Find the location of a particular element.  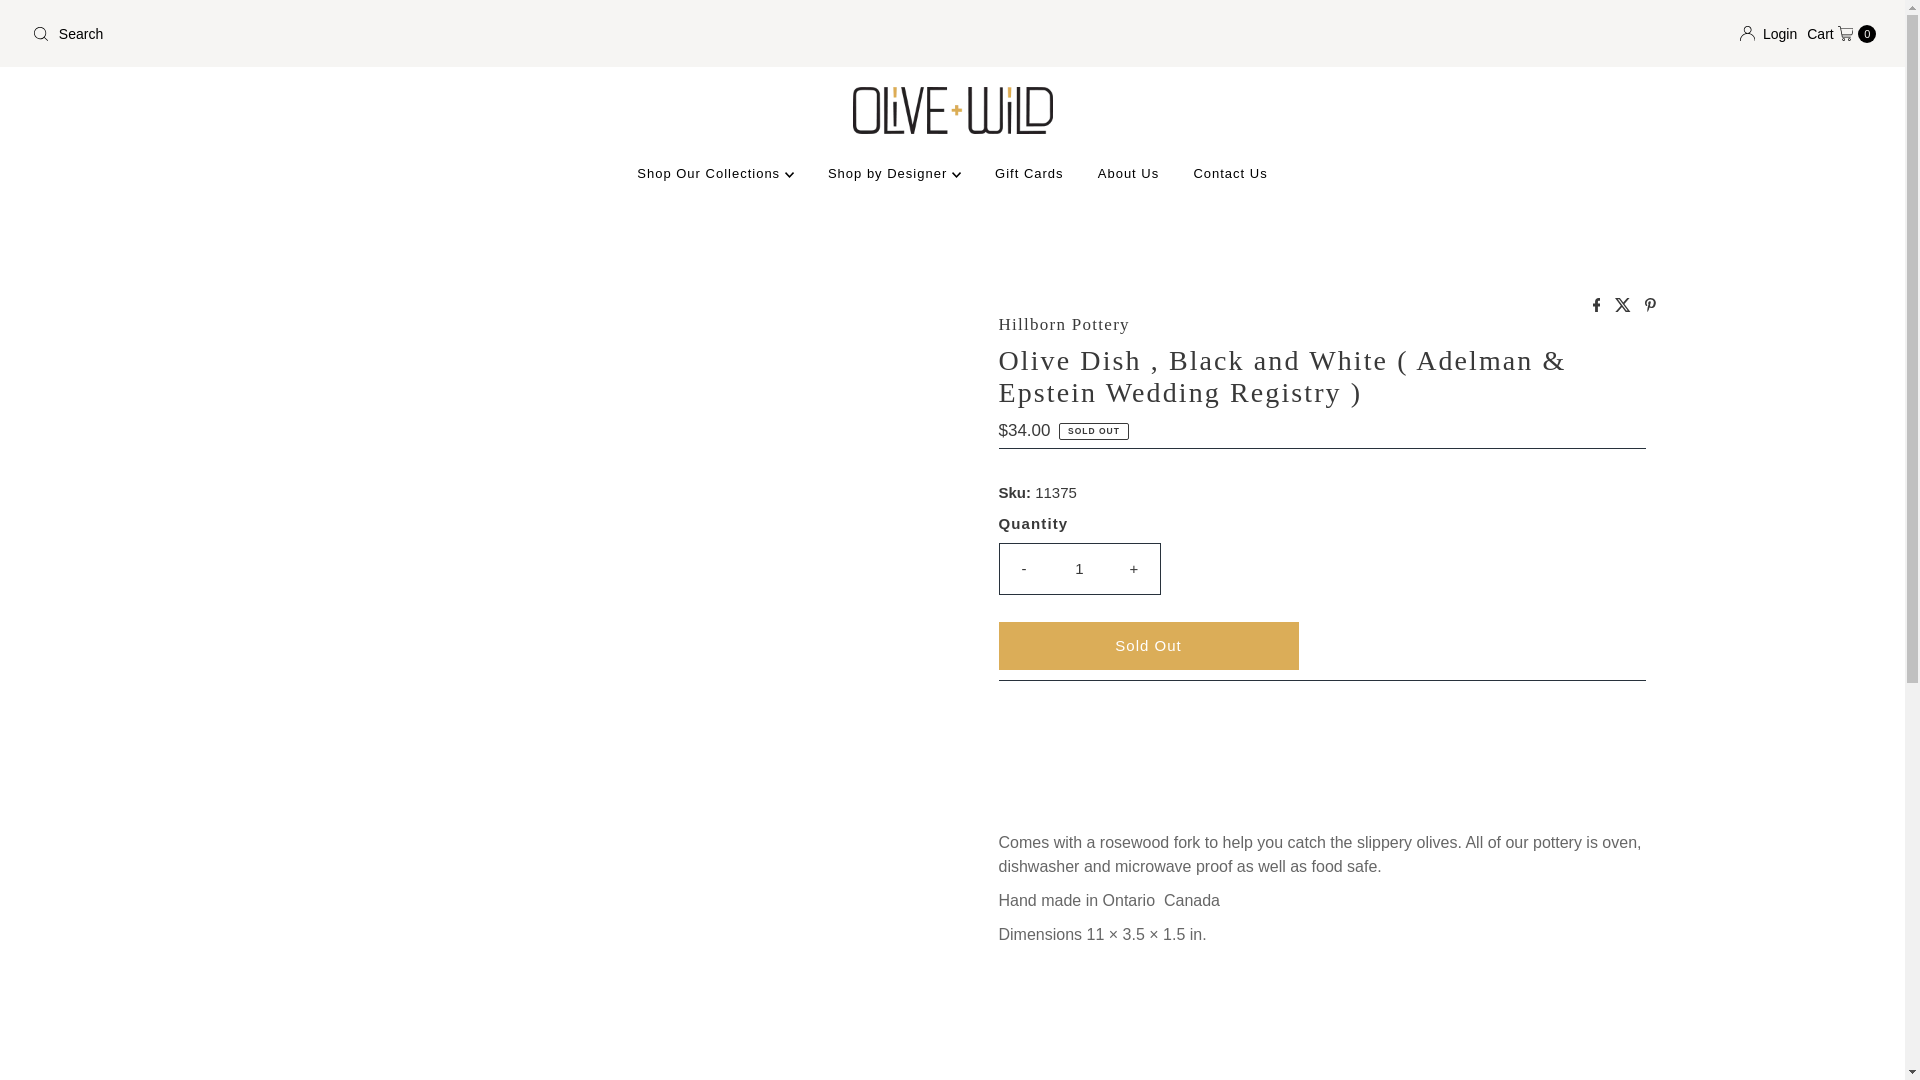

Share on Twitter is located at coordinates (1624, 306).